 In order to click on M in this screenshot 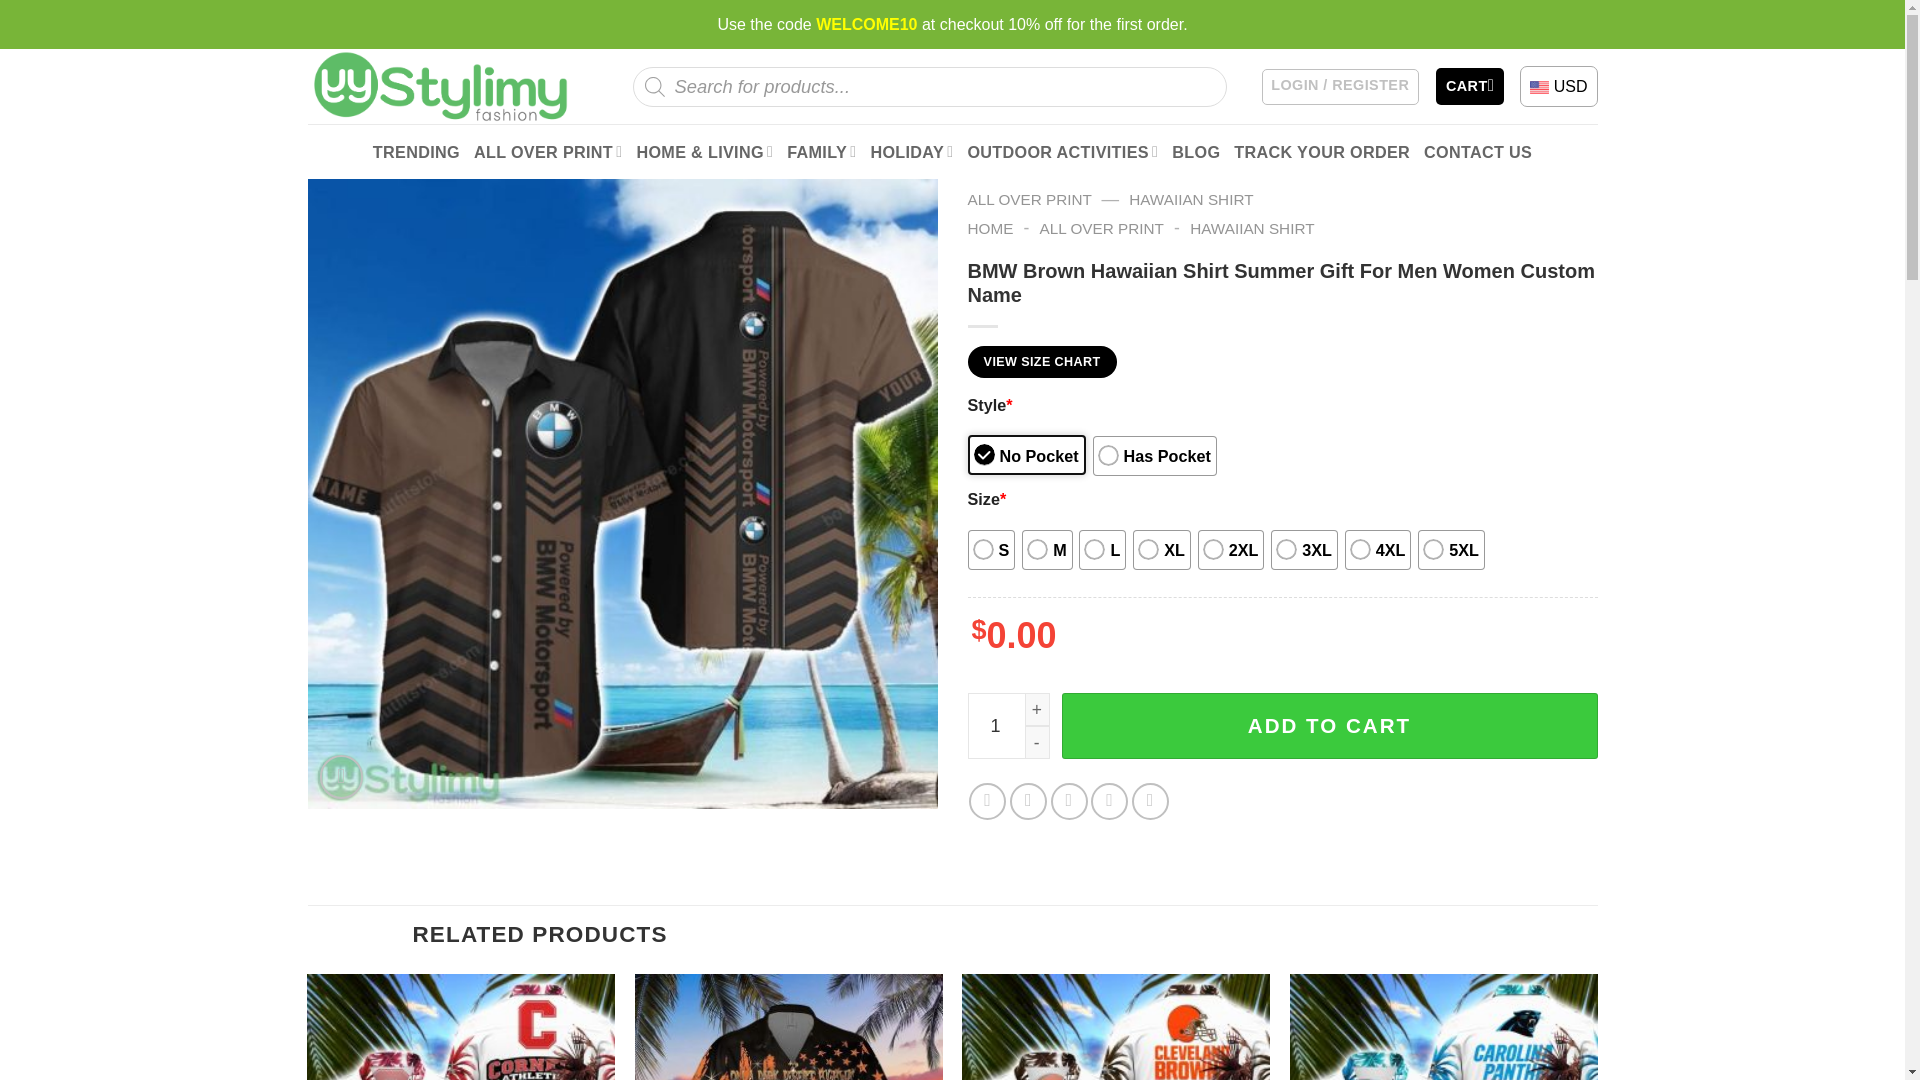, I will do `click(1046, 550)`.